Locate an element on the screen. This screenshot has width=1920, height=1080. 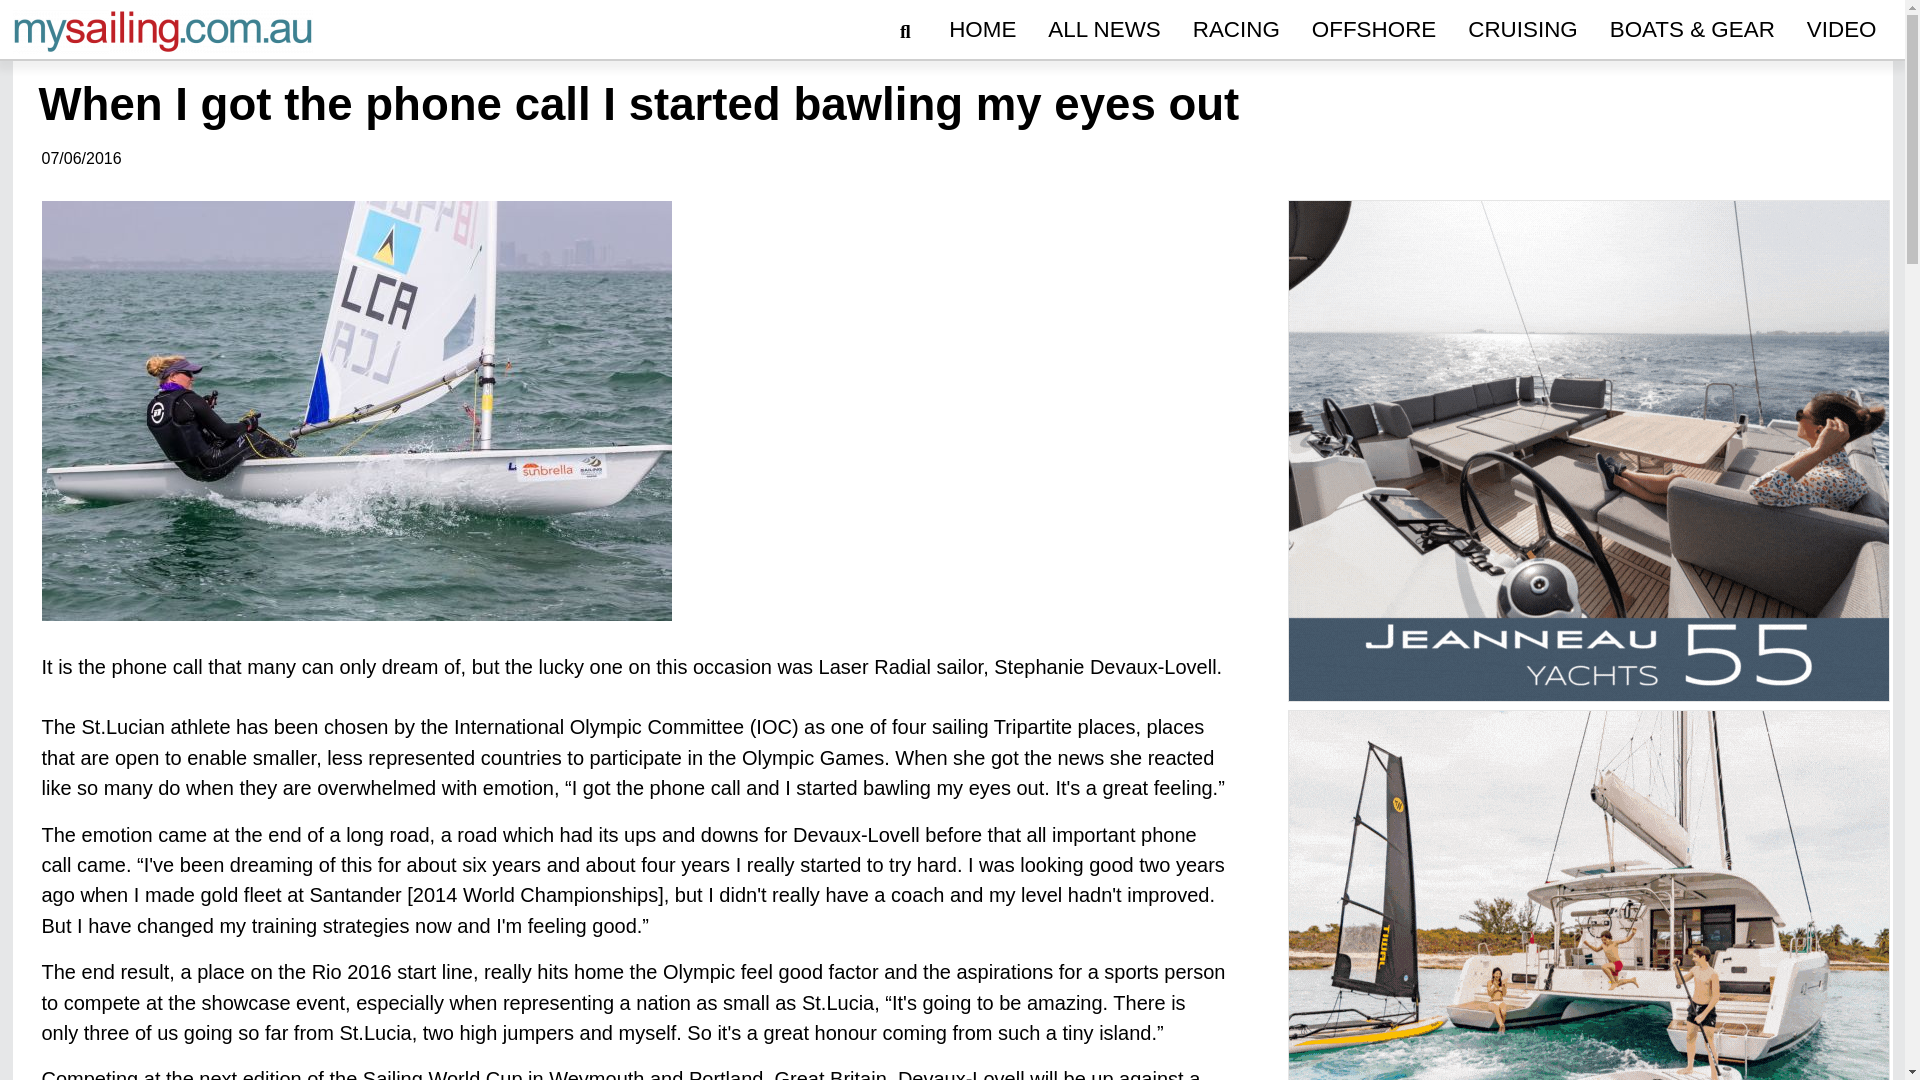
Racing is located at coordinates (1236, 30).